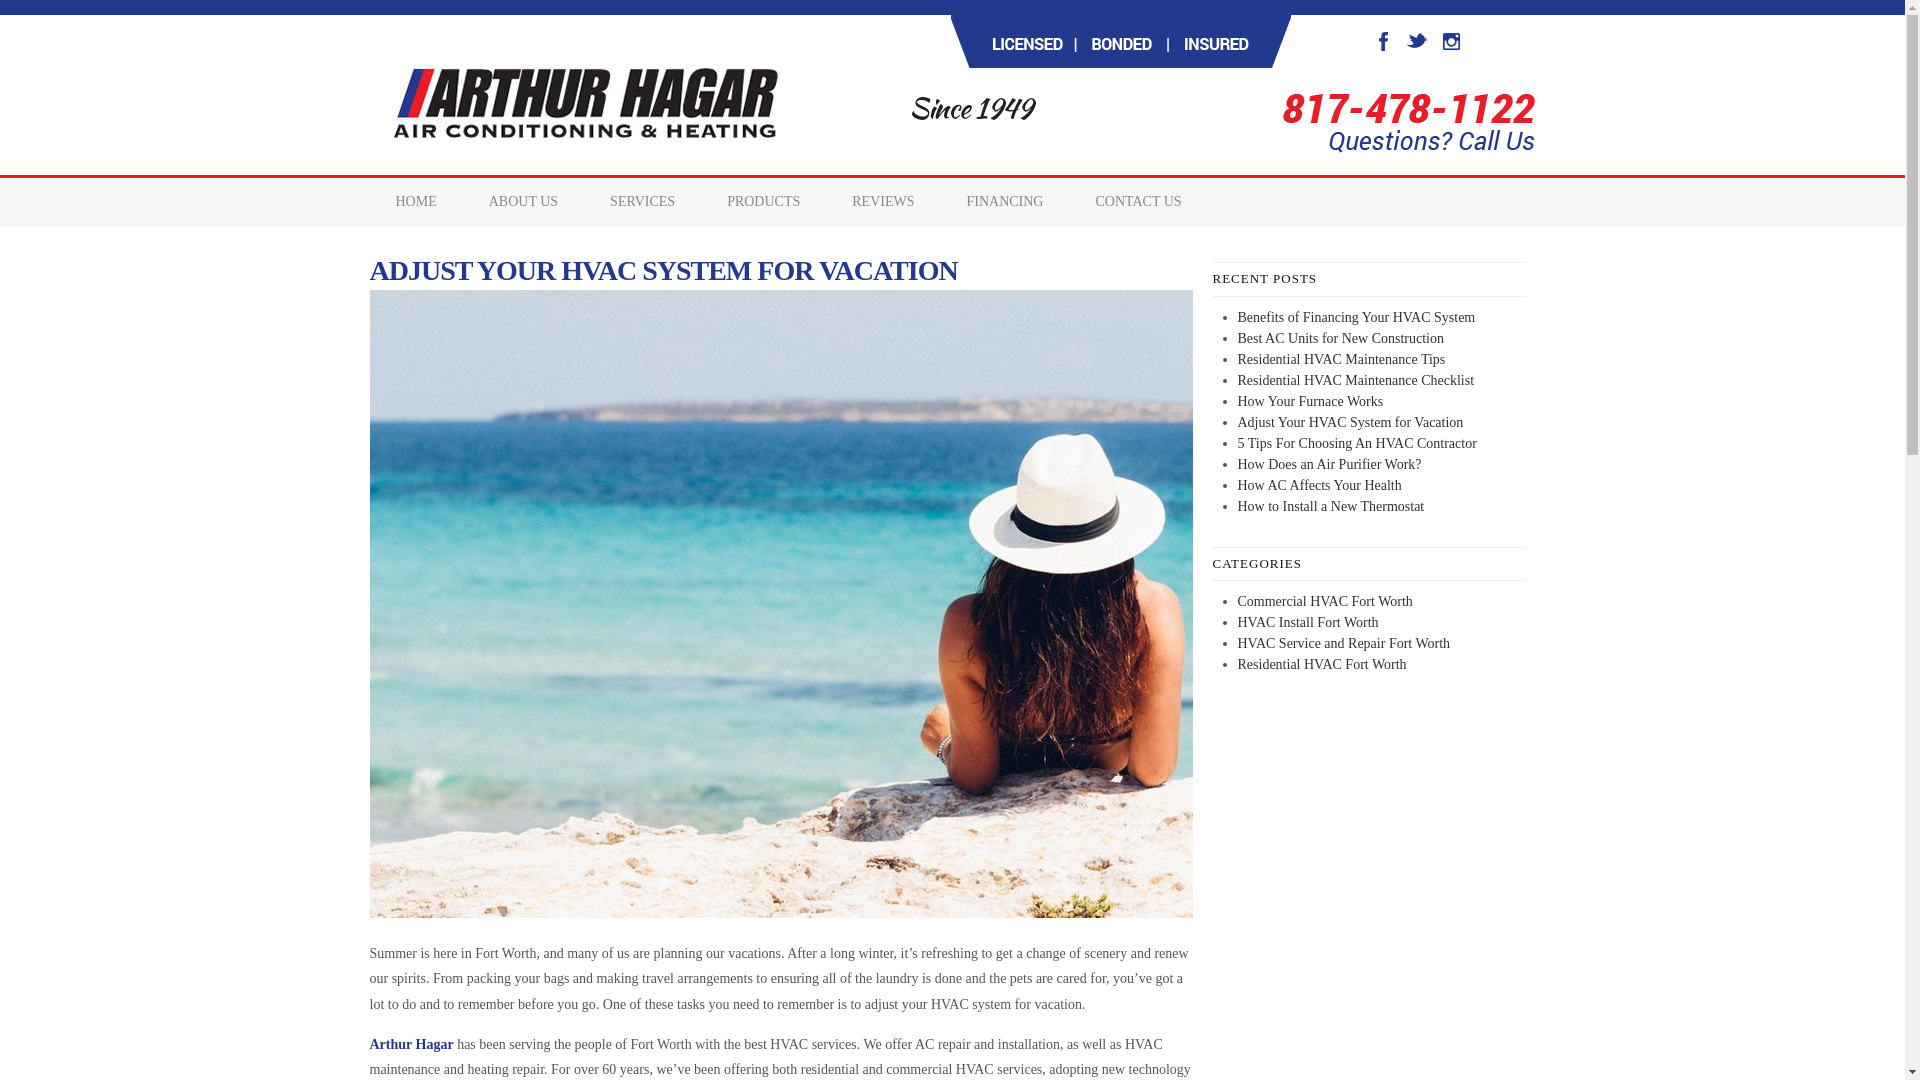 The height and width of the screenshot is (1080, 1920). Describe the element at coordinates (1004, 202) in the screenshot. I see `FINANCING` at that location.